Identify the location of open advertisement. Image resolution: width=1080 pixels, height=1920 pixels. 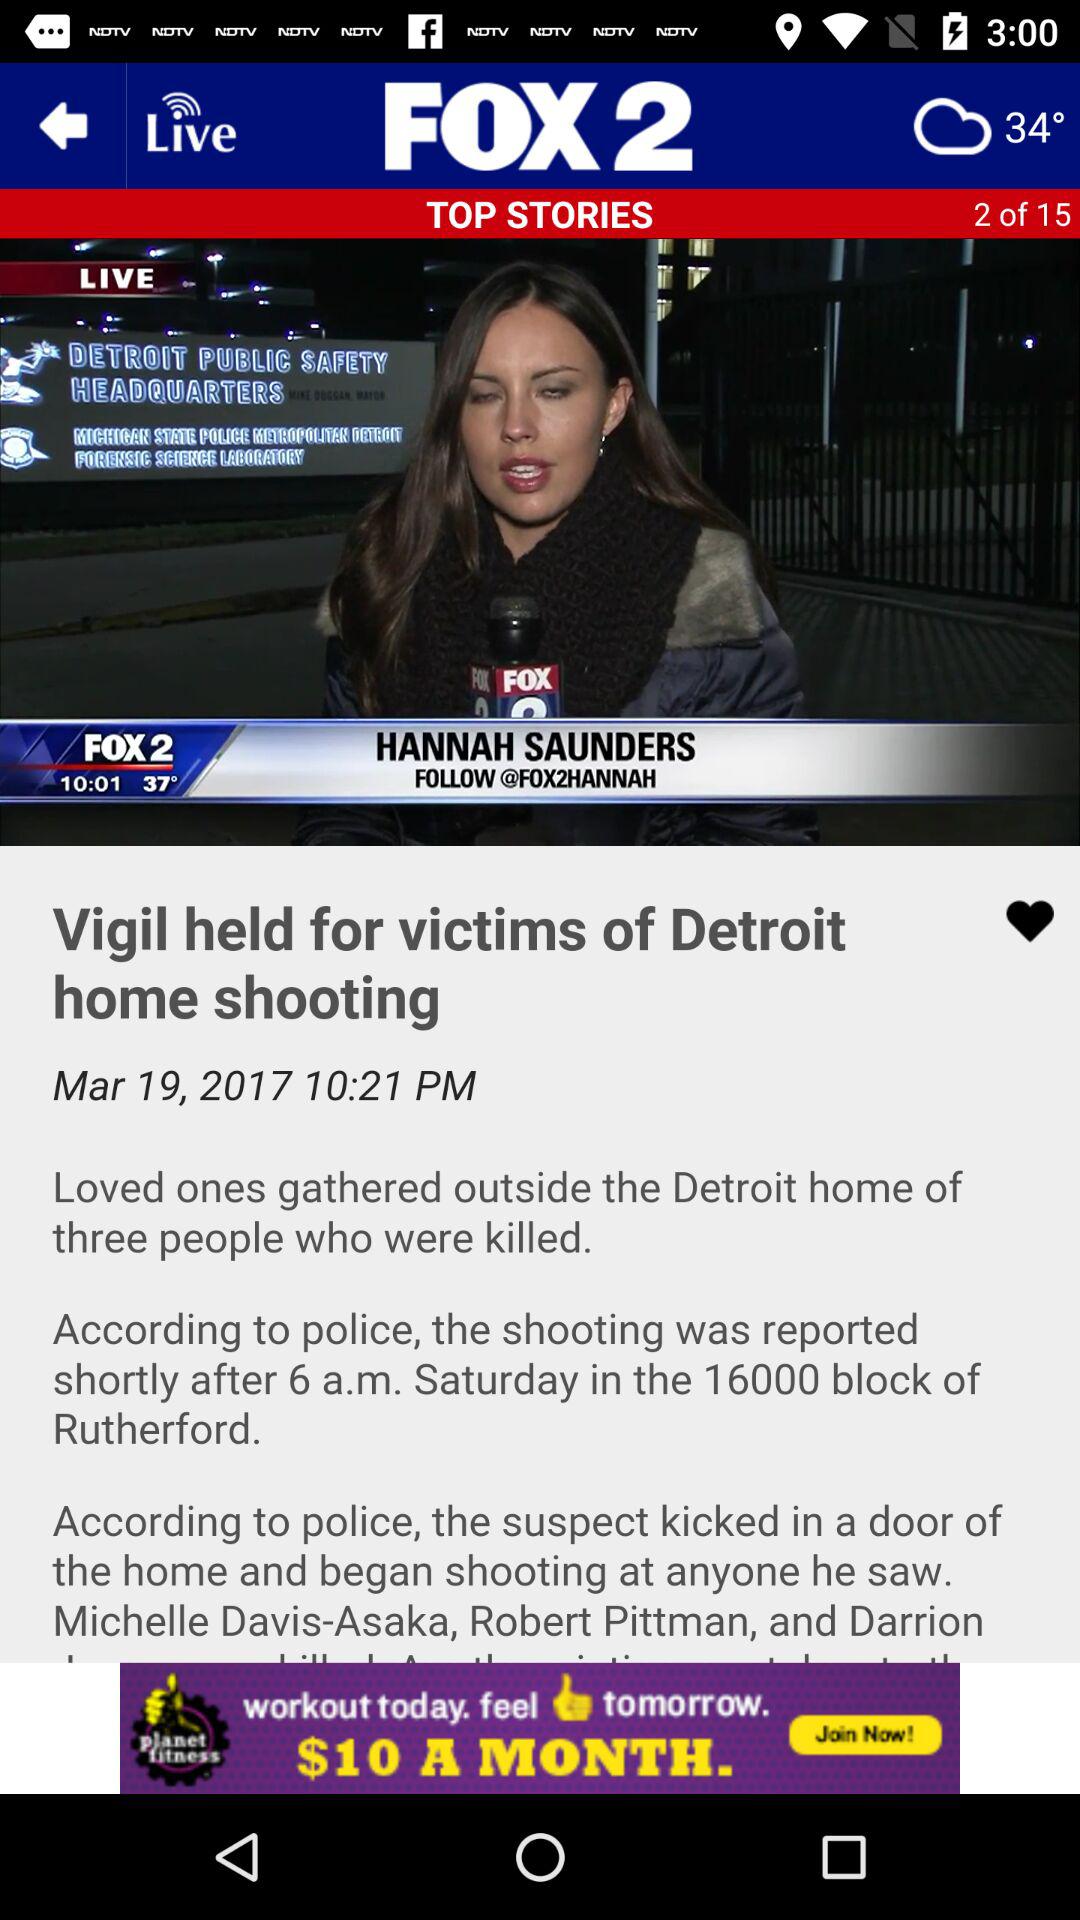
(540, 1728).